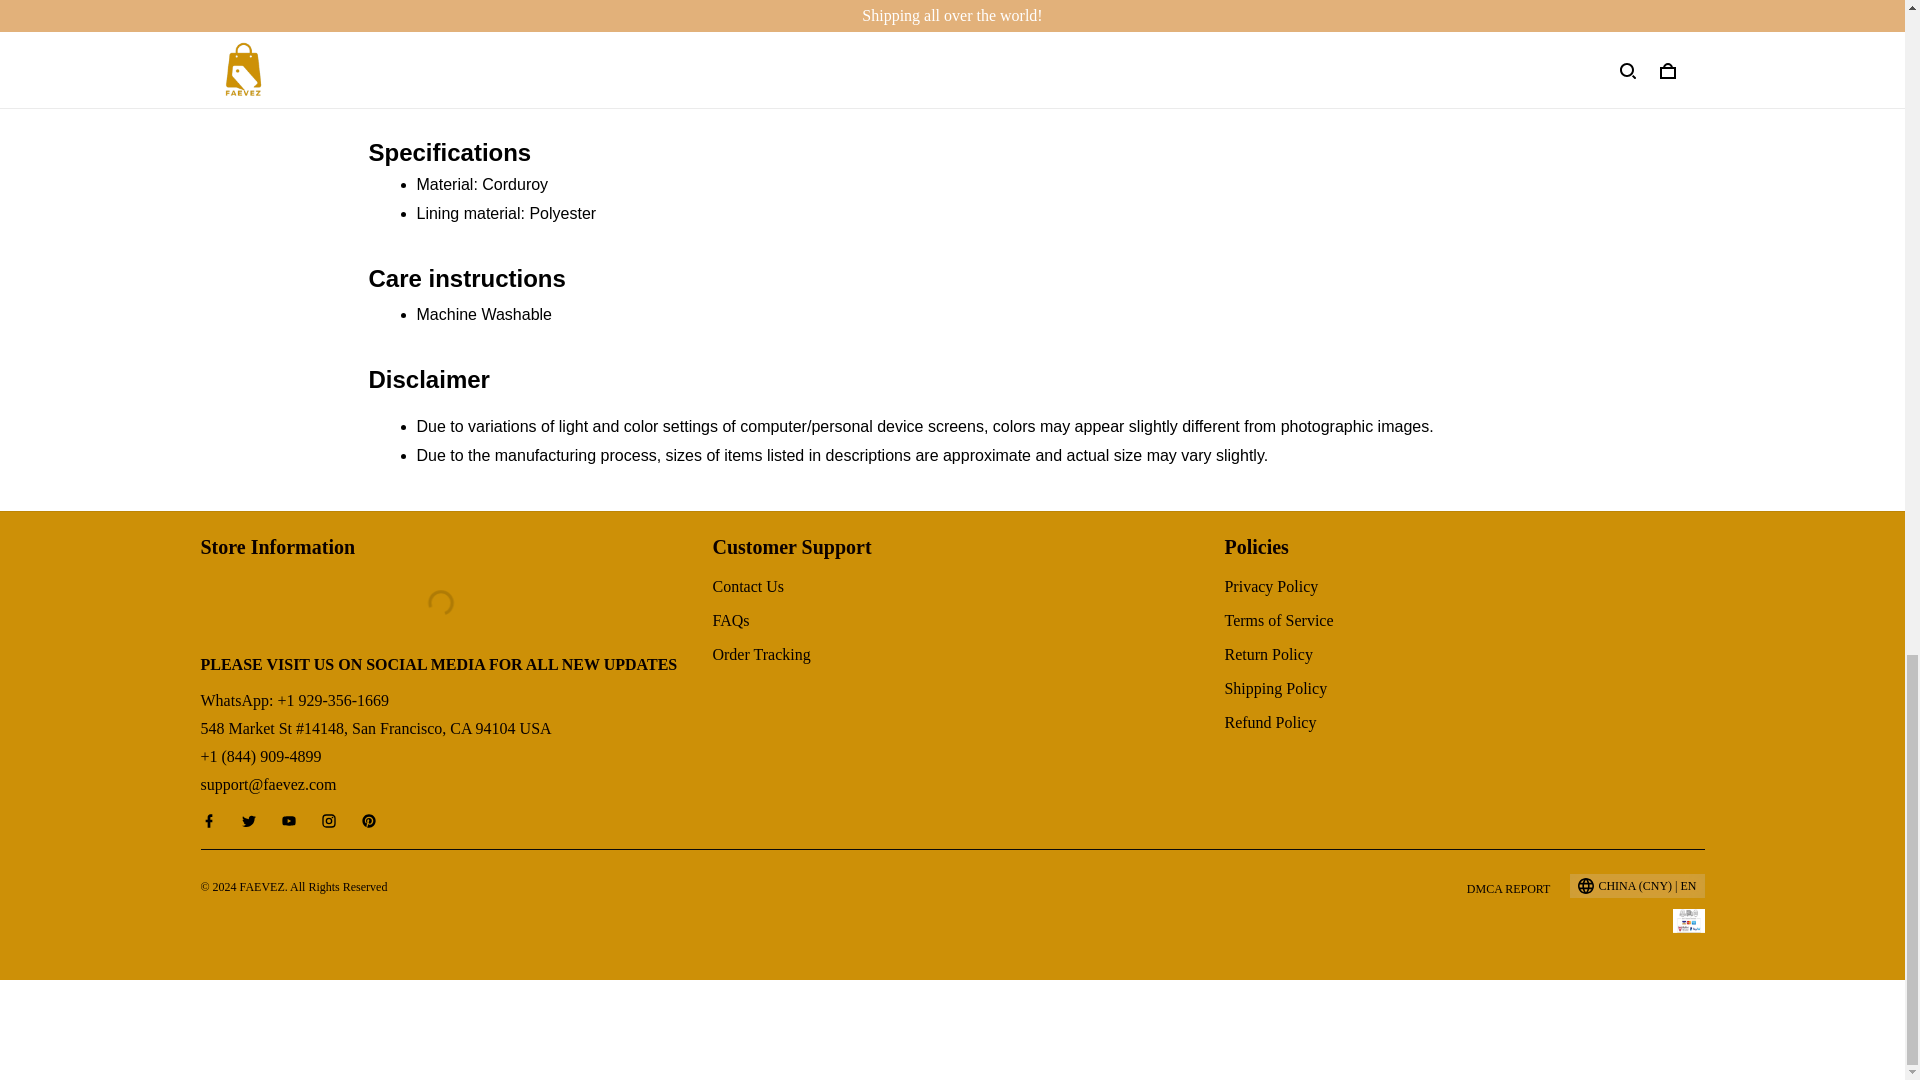 The height and width of the screenshot is (1080, 1920). Describe the element at coordinates (334, 821) in the screenshot. I see `instagram` at that location.